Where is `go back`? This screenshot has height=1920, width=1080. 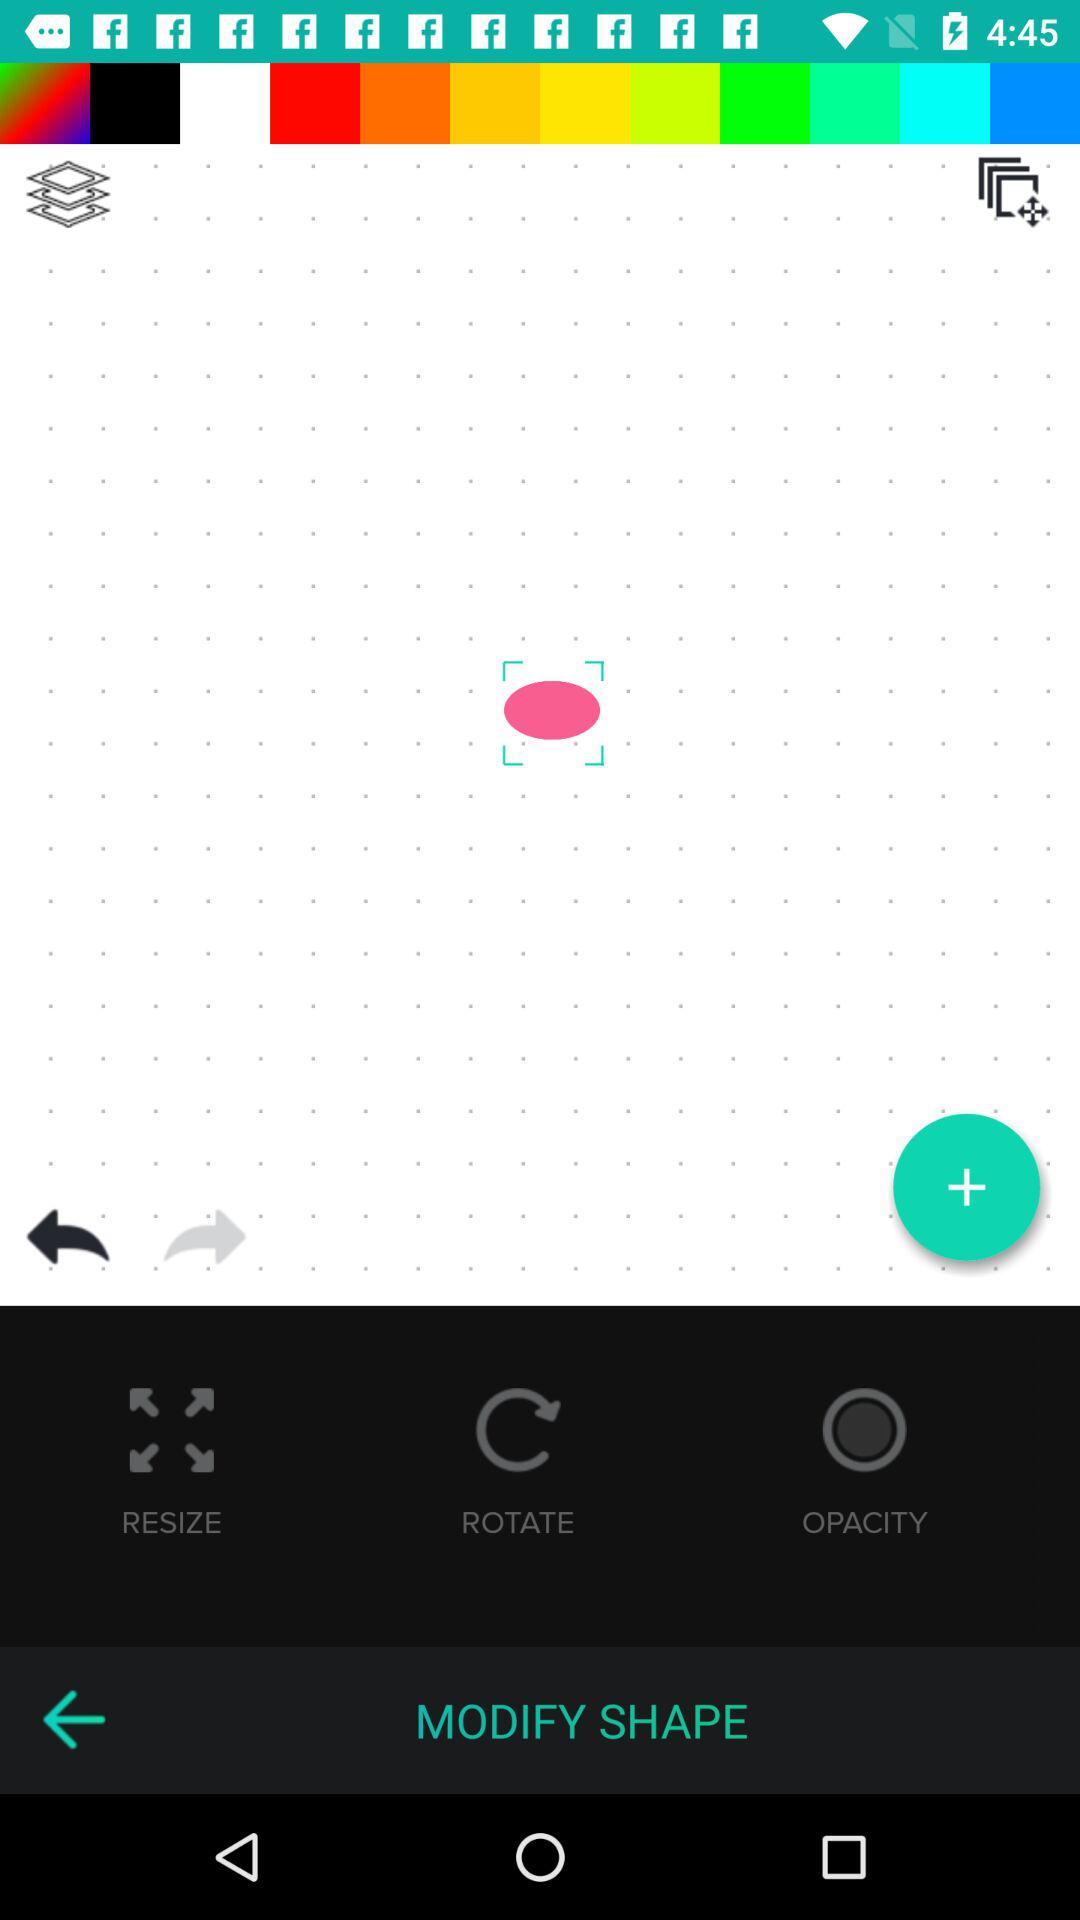
go back is located at coordinates (68, 1237).